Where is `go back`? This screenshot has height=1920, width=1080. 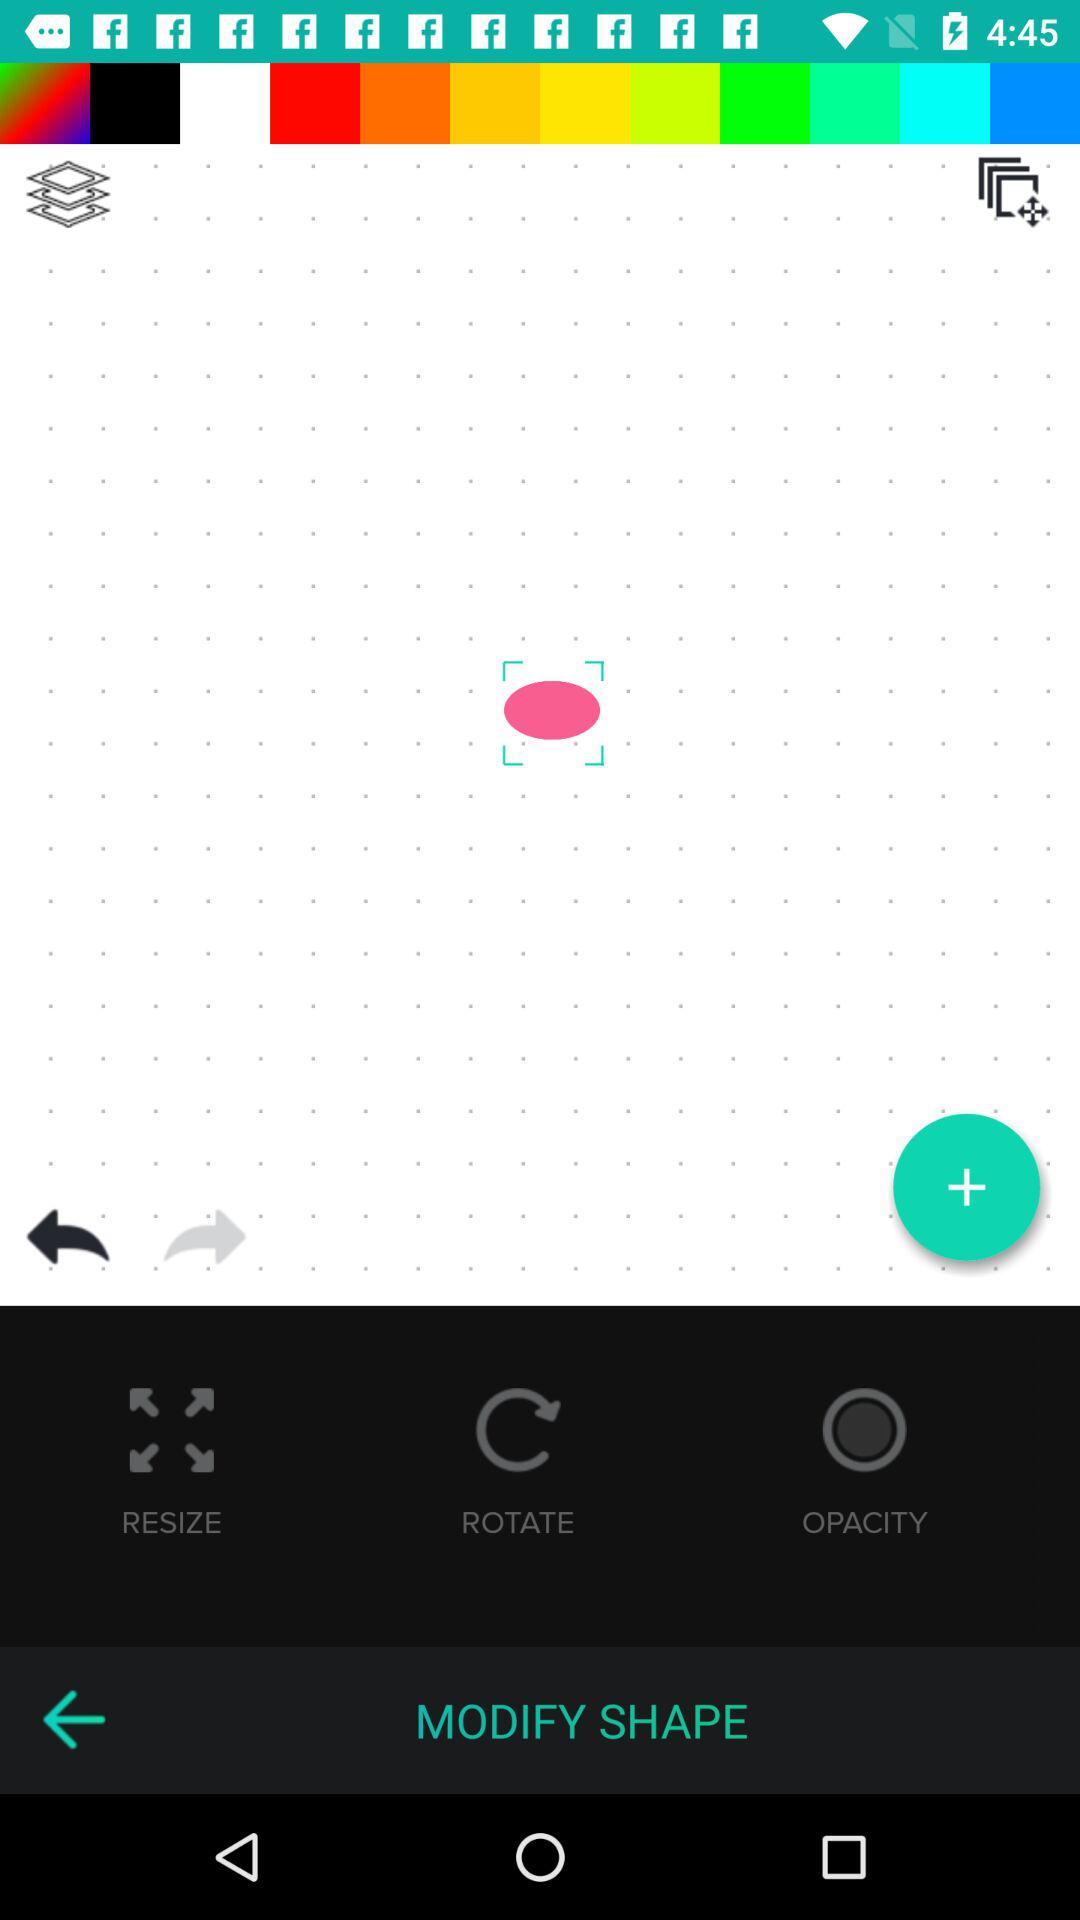
go back is located at coordinates (68, 1237).